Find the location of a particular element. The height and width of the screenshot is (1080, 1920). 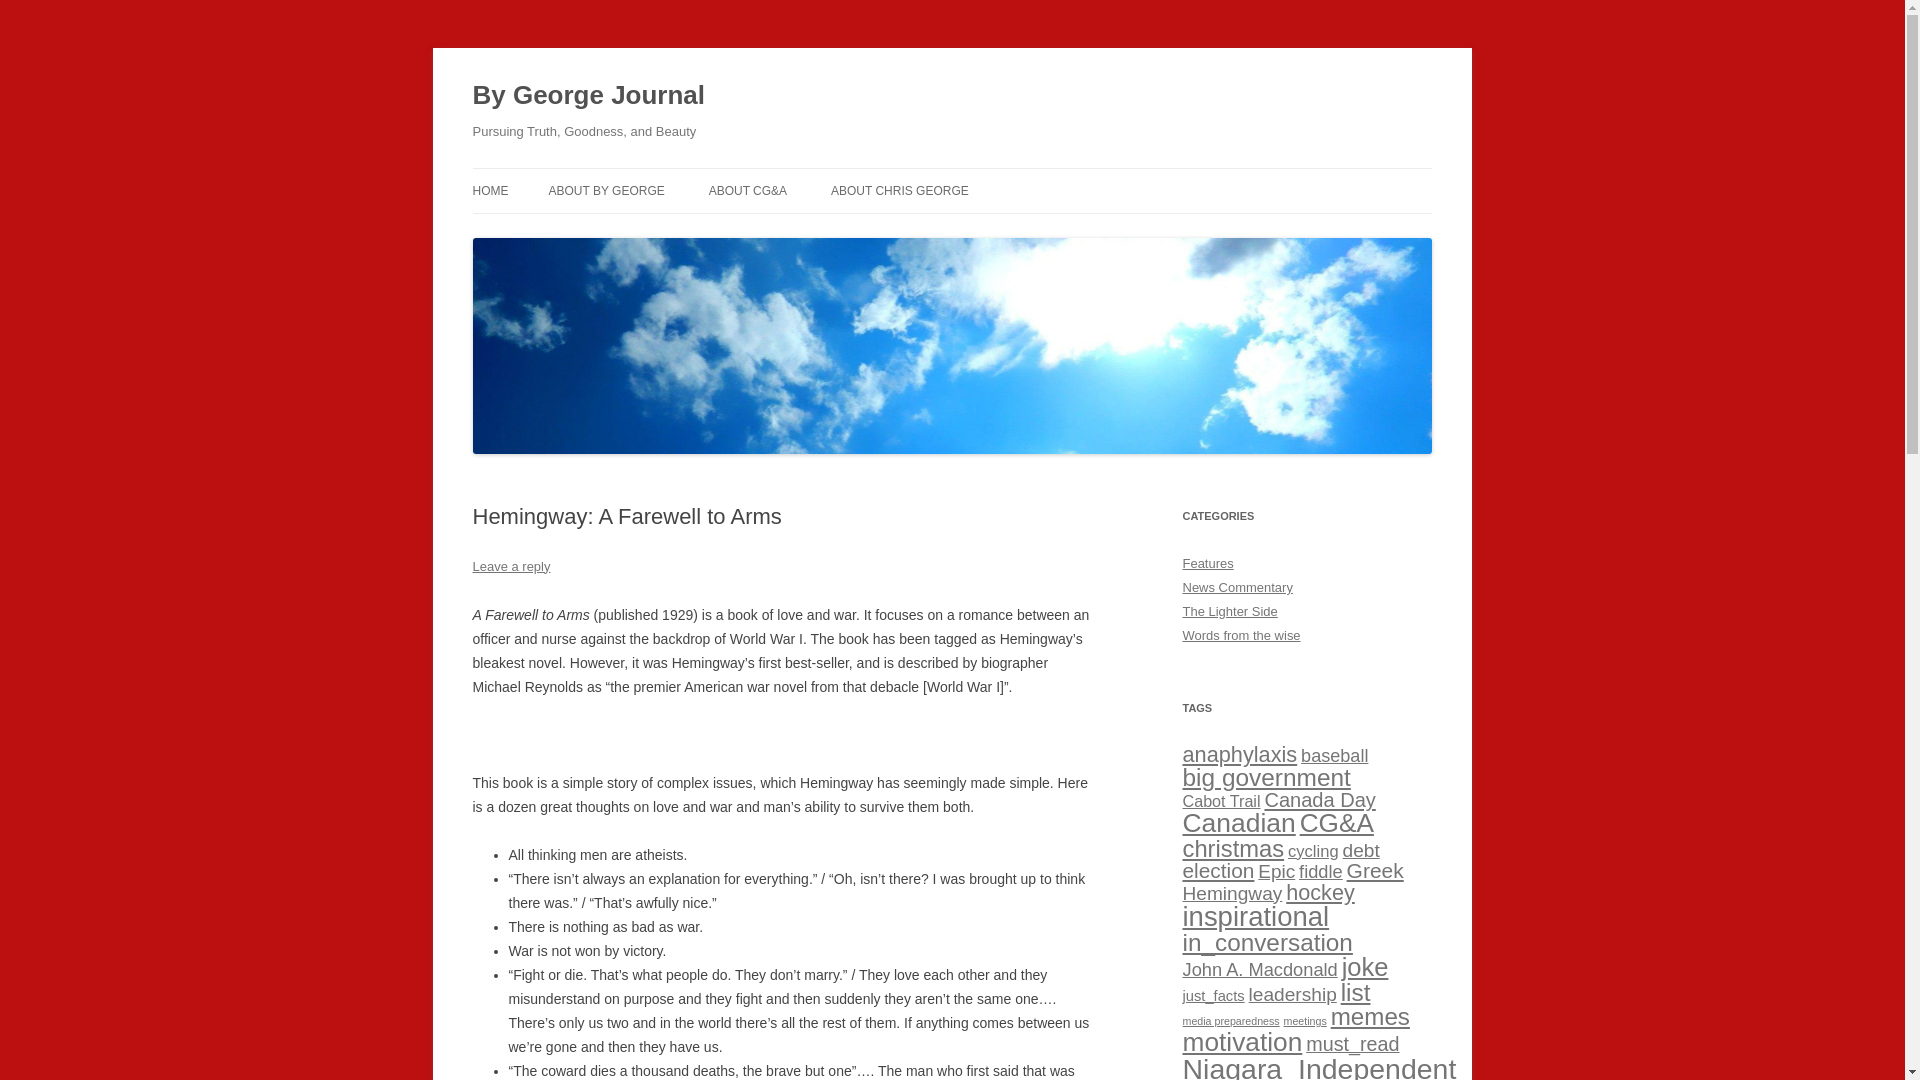

Hemingway is located at coordinates (1232, 893).